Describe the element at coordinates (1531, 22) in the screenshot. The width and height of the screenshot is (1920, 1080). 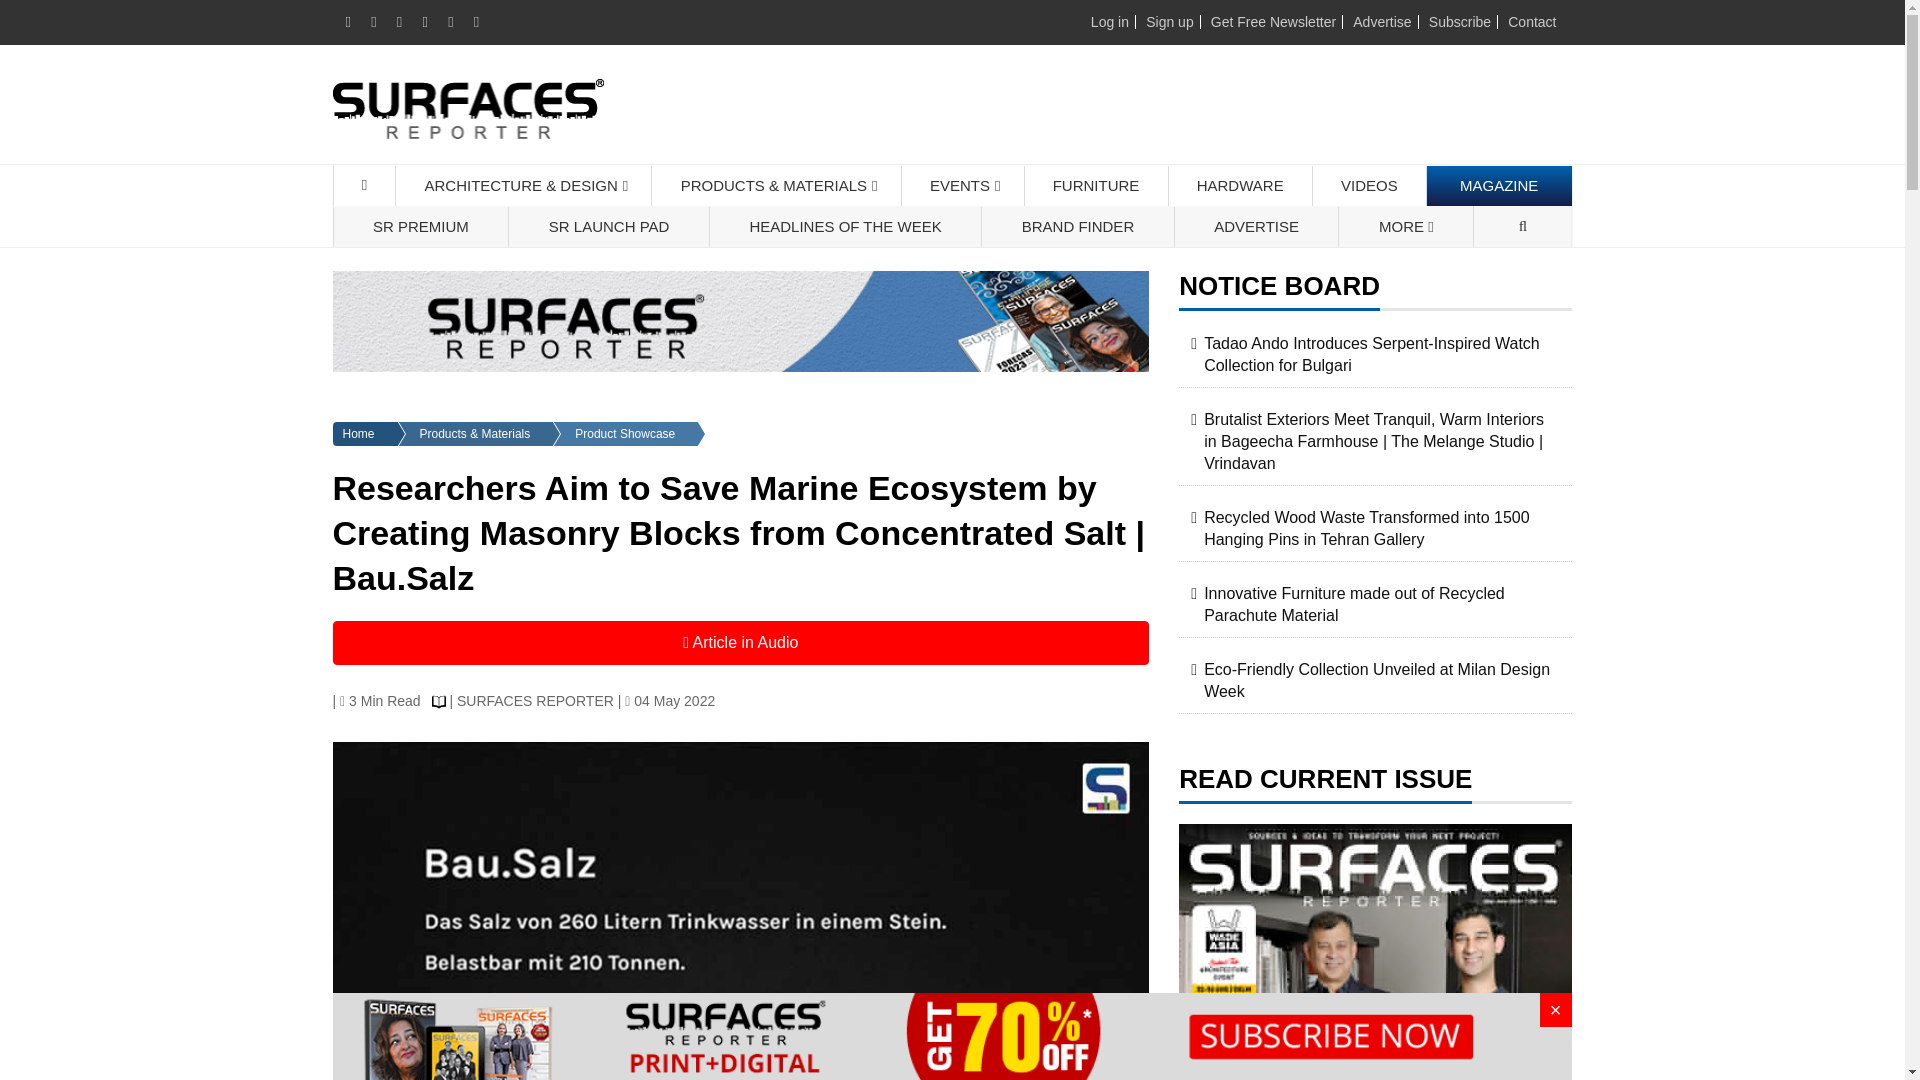
I see `Contact` at that location.